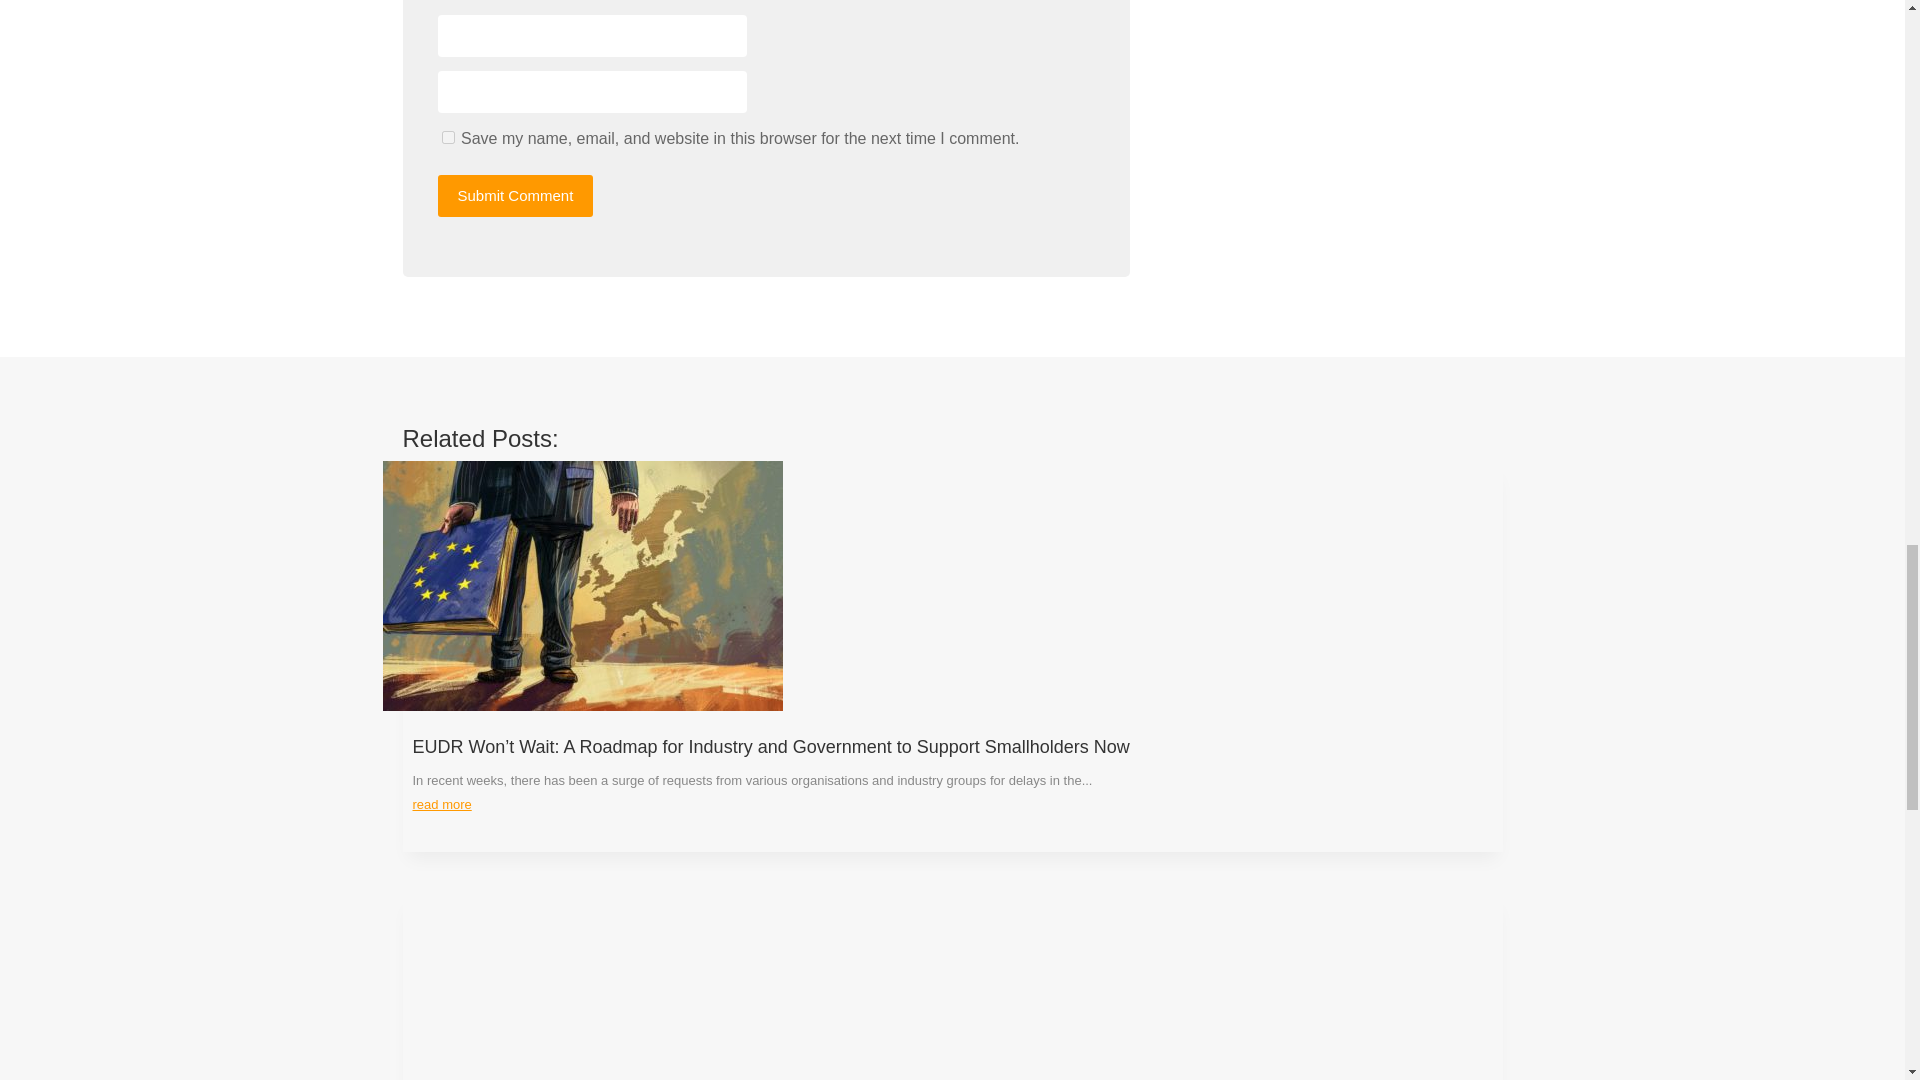 The height and width of the screenshot is (1080, 1920). Describe the element at coordinates (515, 196) in the screenshot. I see `Submit Comment` at that location.